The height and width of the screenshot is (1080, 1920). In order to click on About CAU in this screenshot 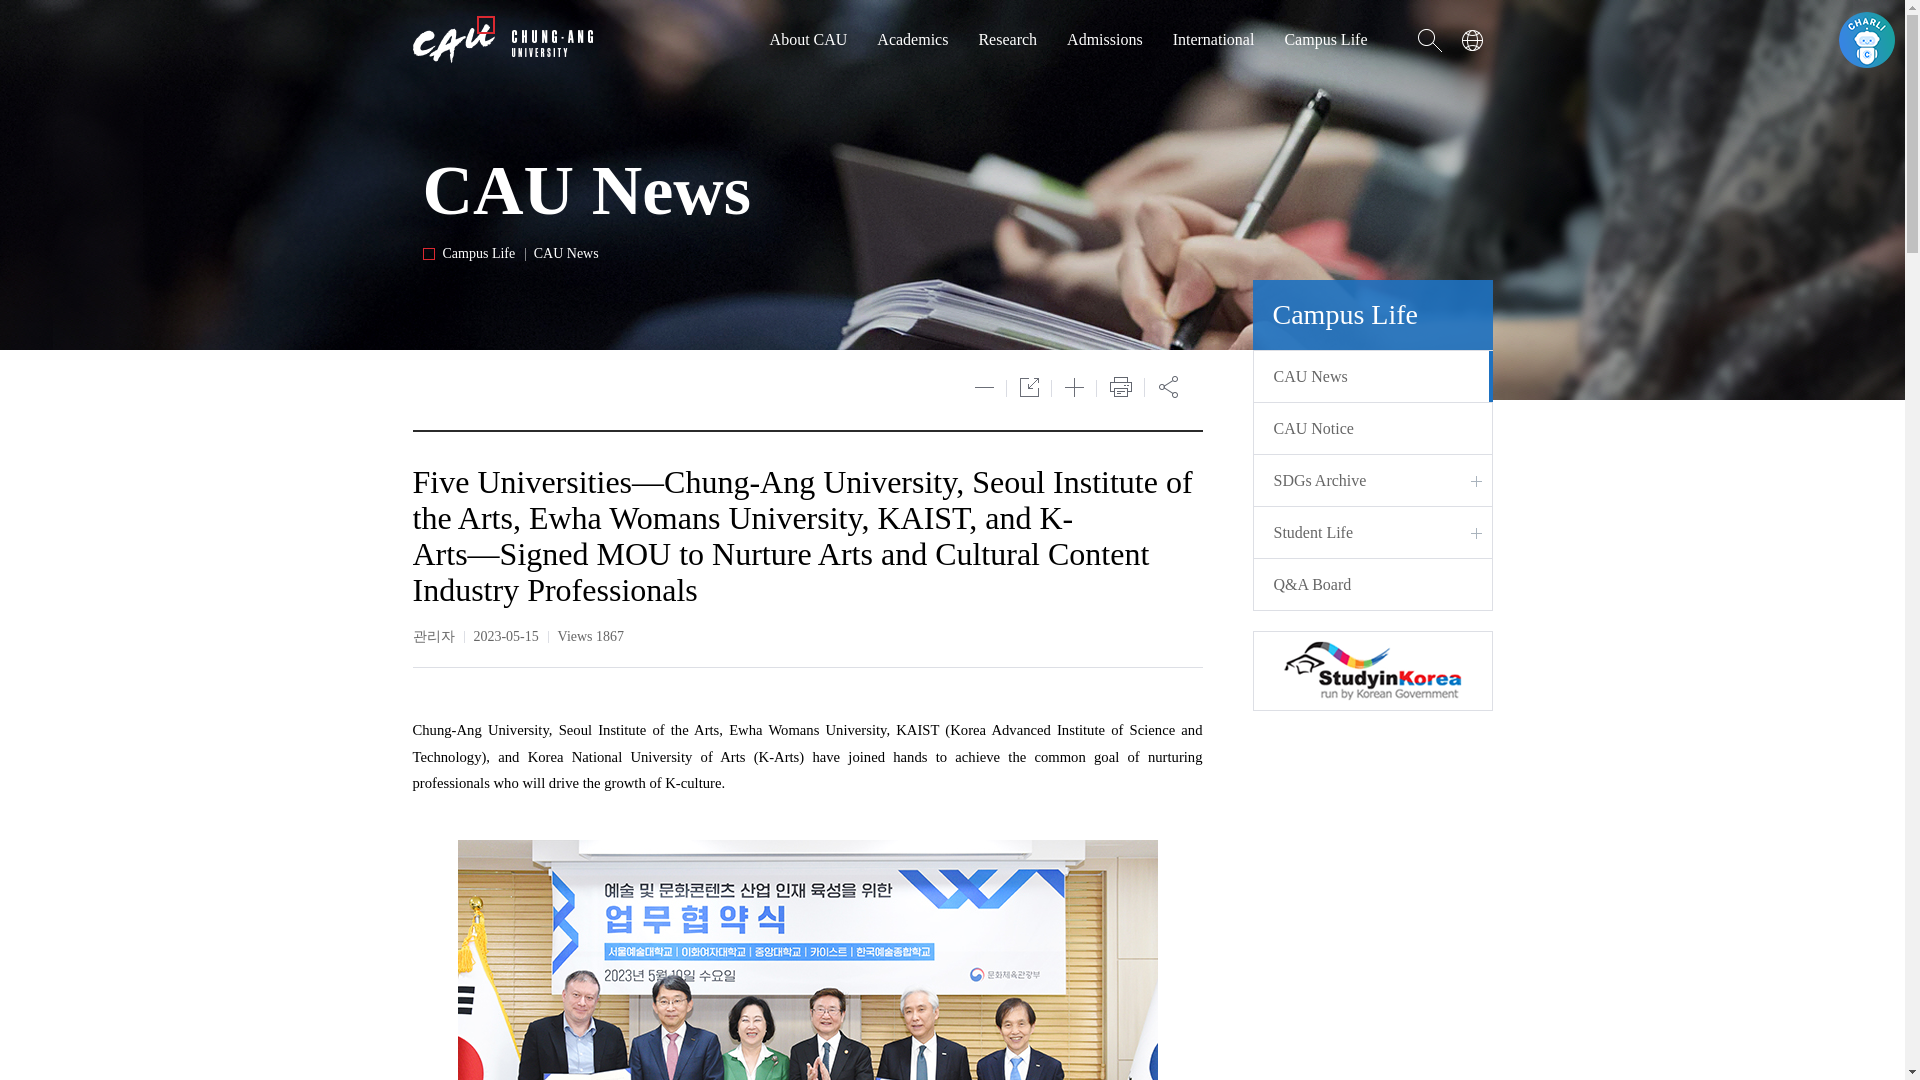, I will do `click(808, 40)`.